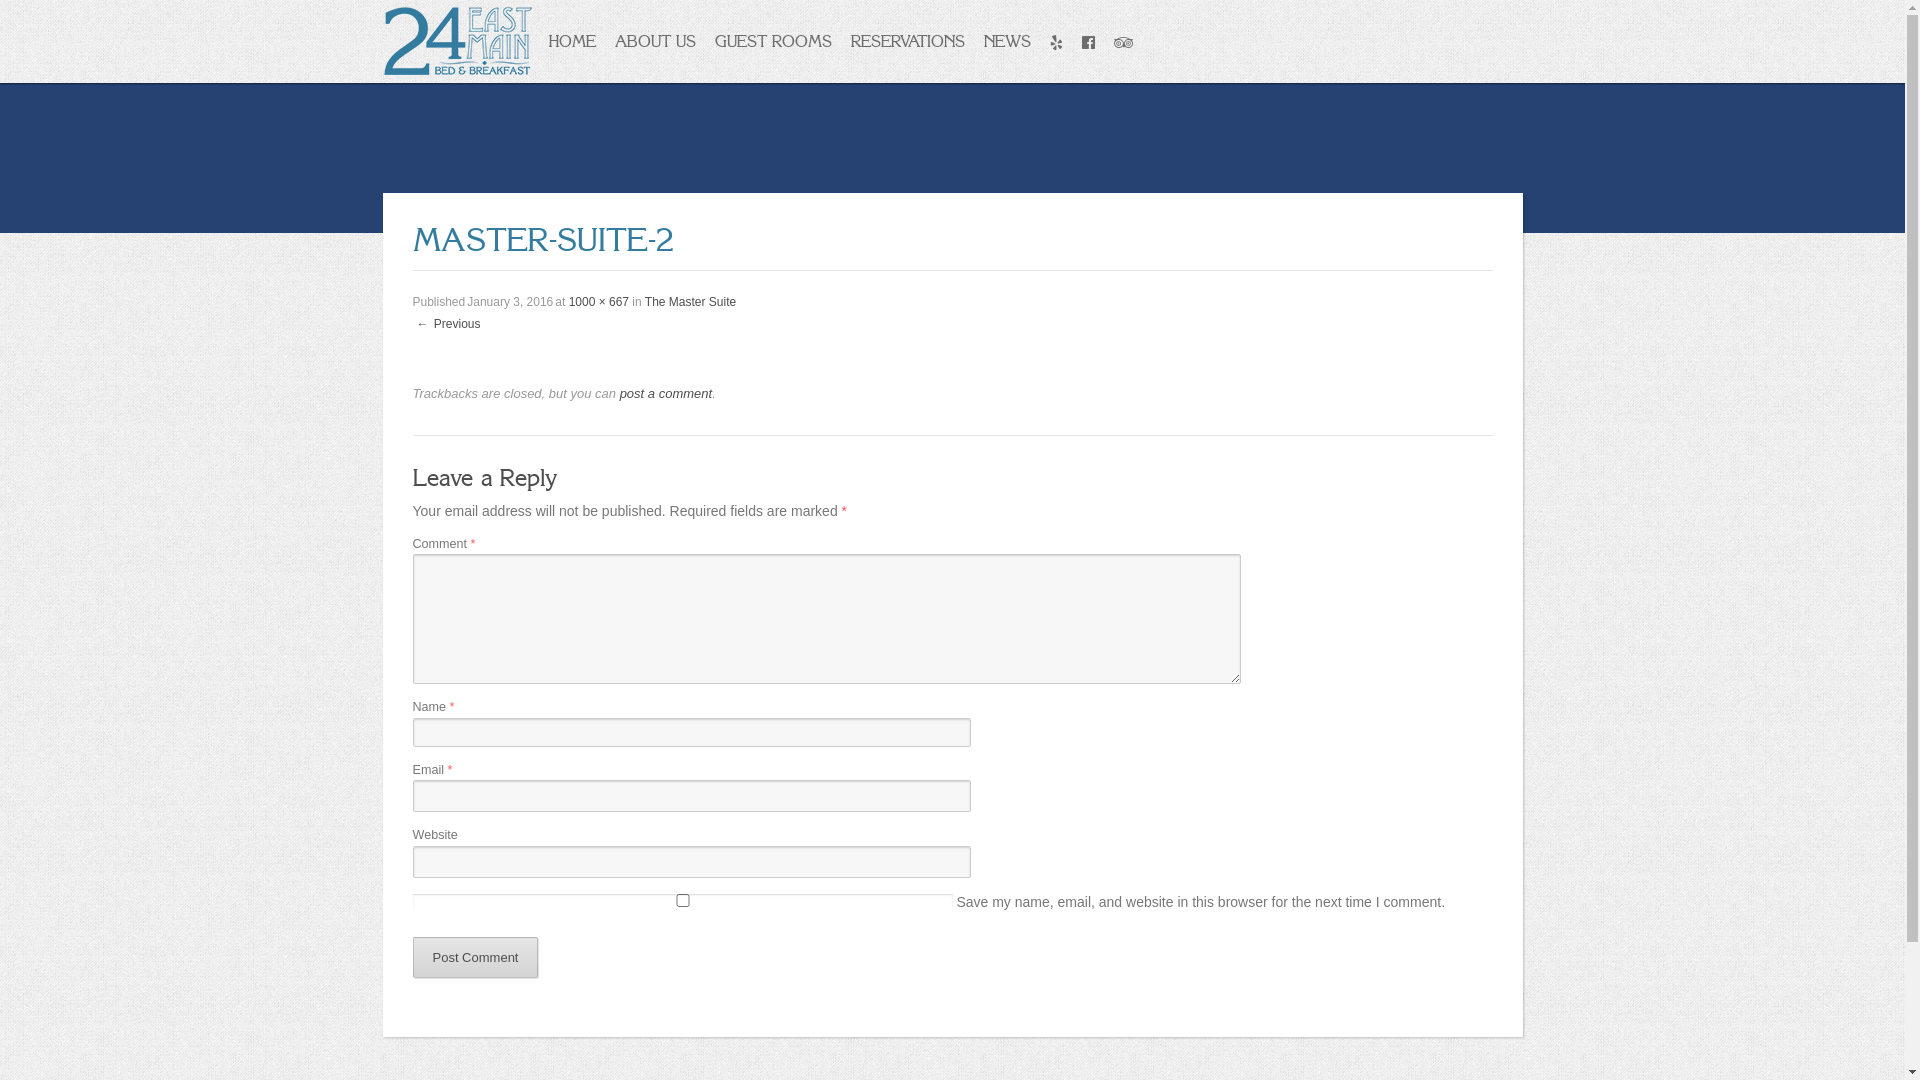 The height and width of the screenshot is (1080, 1920). I want to click on 24 East Main, so click(457, 39).